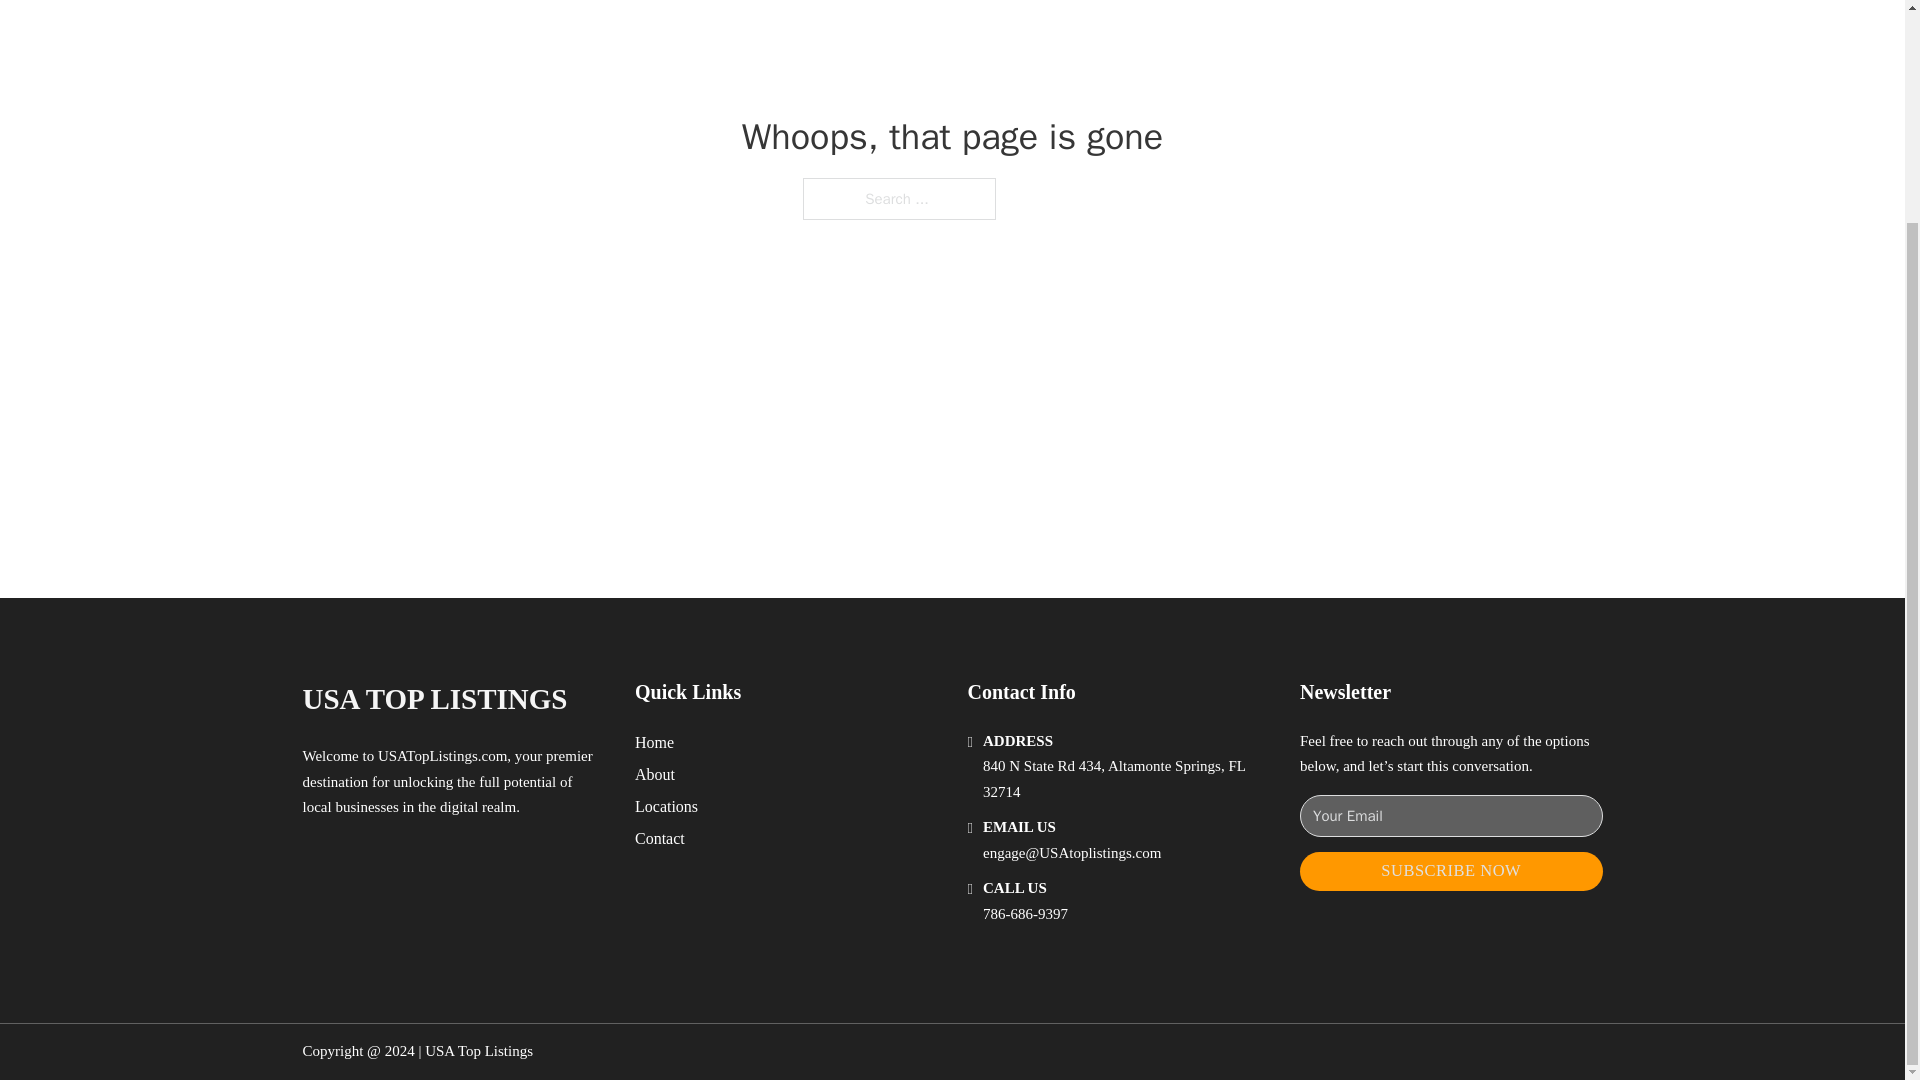 Image resolution: width=1920 pixels, height=1080 pixels. I want to click on About, so click(655, 774).